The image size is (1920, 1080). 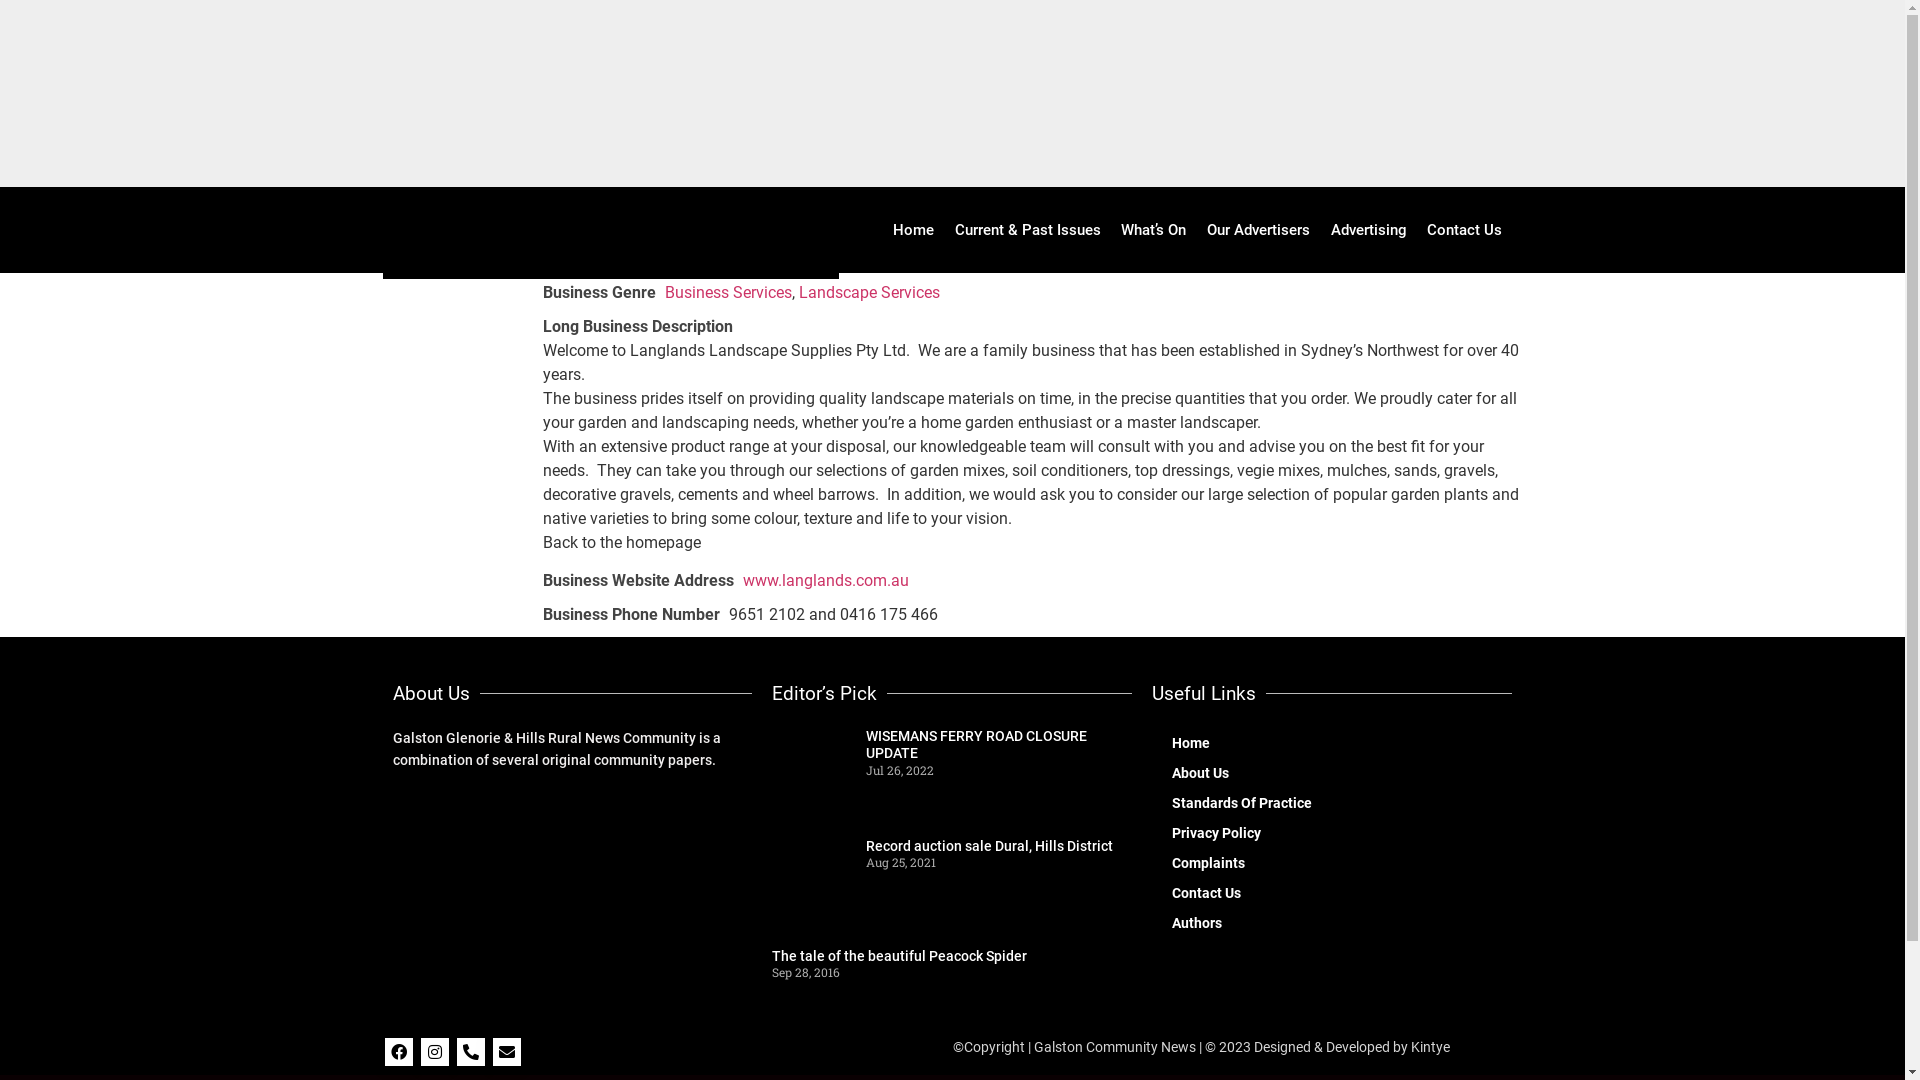 I want to click on About Us, so click(x=1332, y=773).